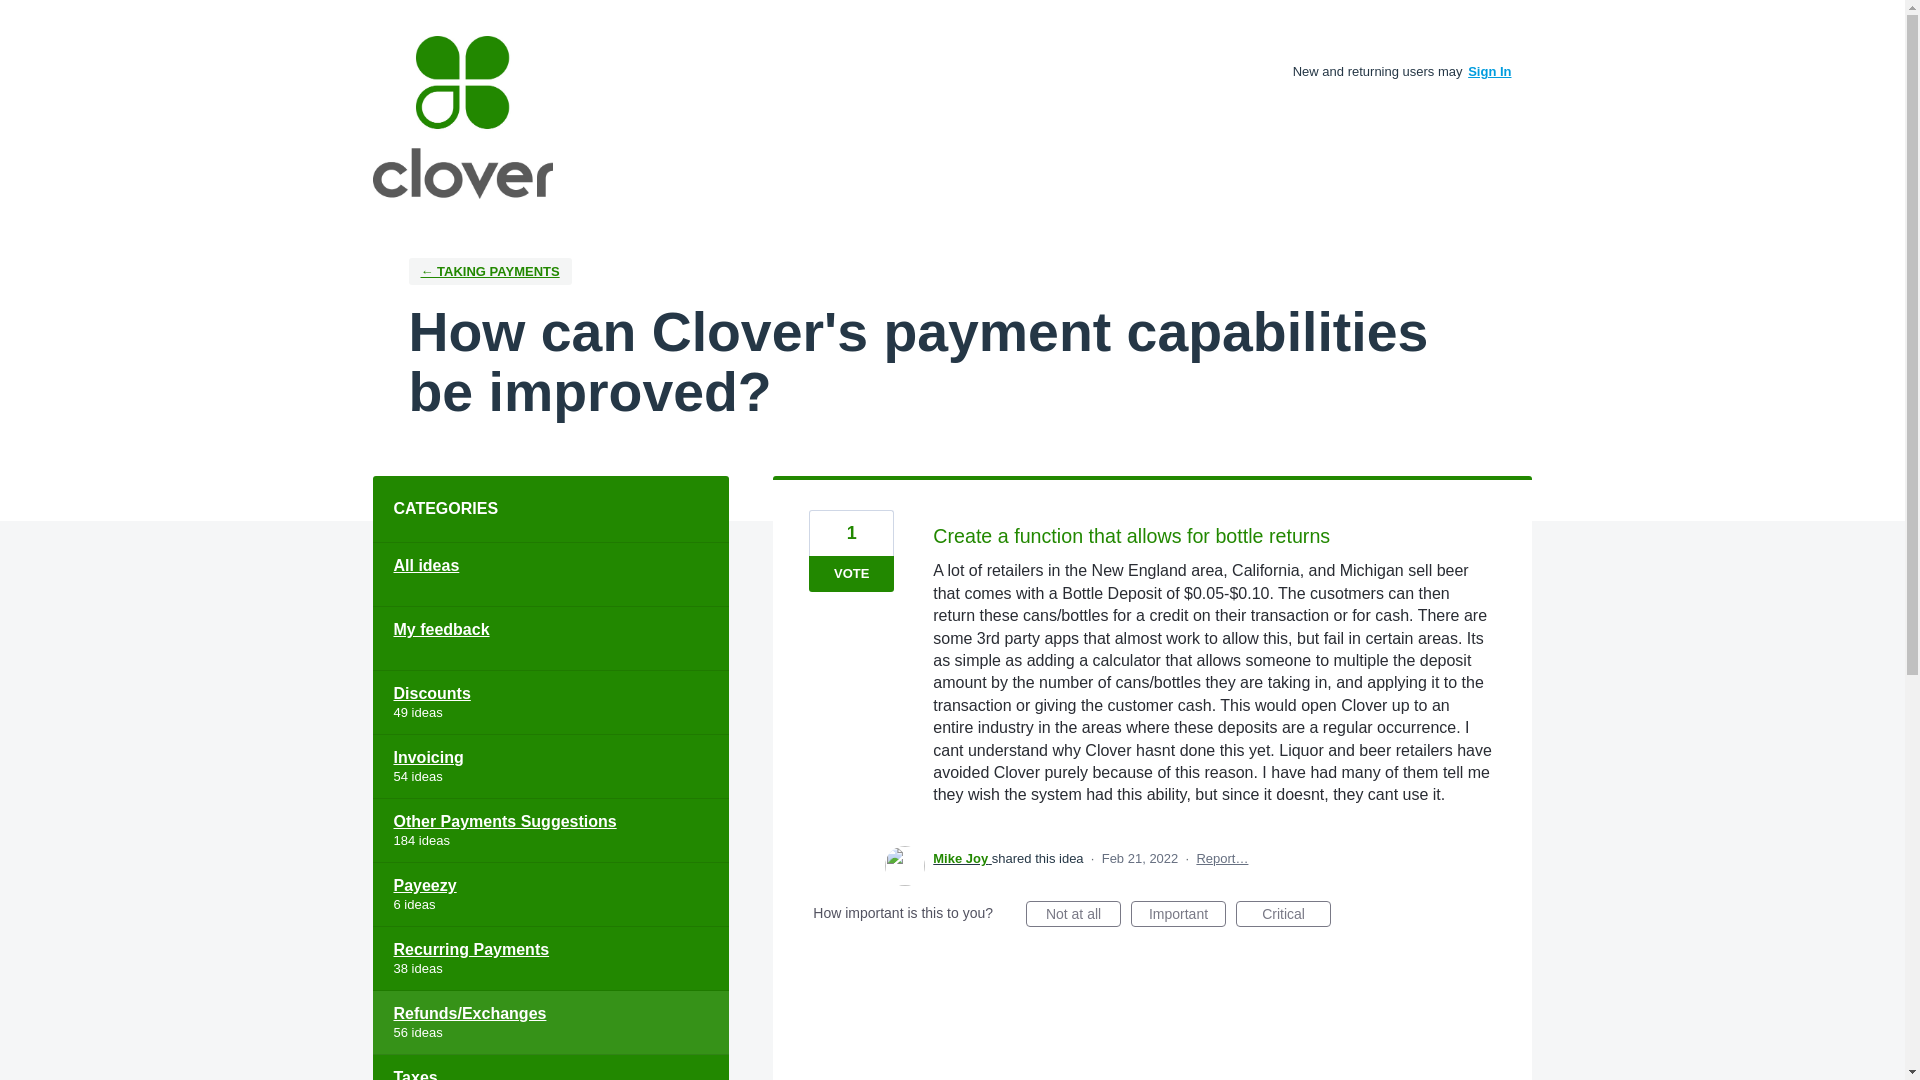 This screenshot has height=1080, width=1920. Describe the element at coordinates (550, 702) in the screenshot. I see `Discounts` at that location.